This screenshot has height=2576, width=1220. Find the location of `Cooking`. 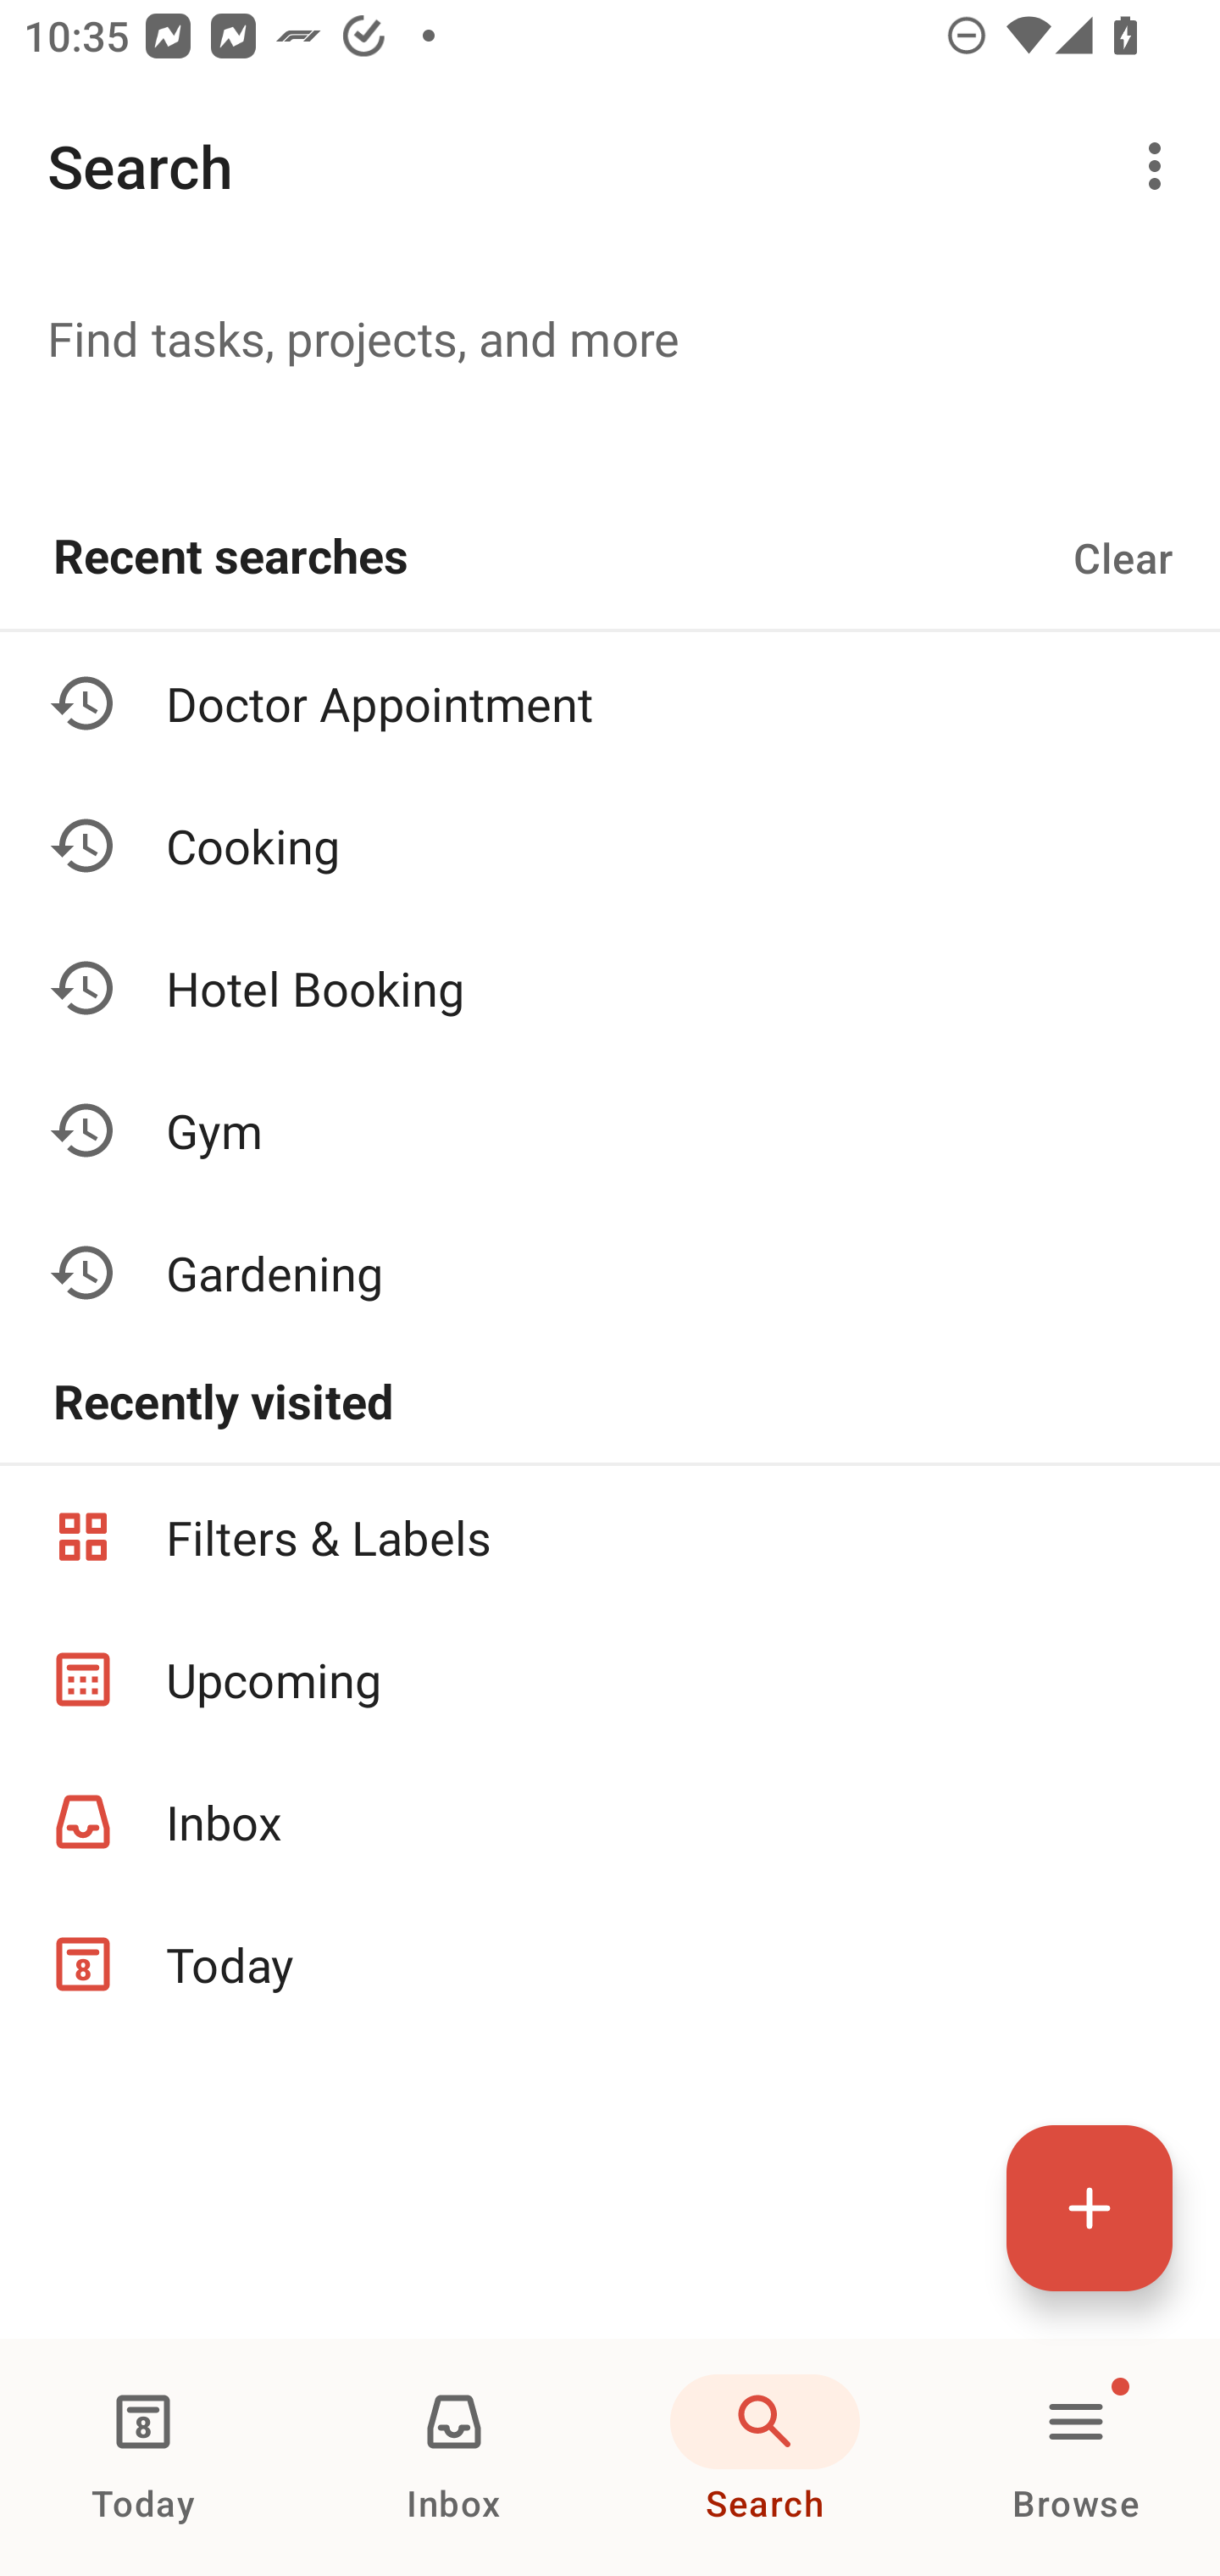

Cooking is located at coordinates (610, 846).